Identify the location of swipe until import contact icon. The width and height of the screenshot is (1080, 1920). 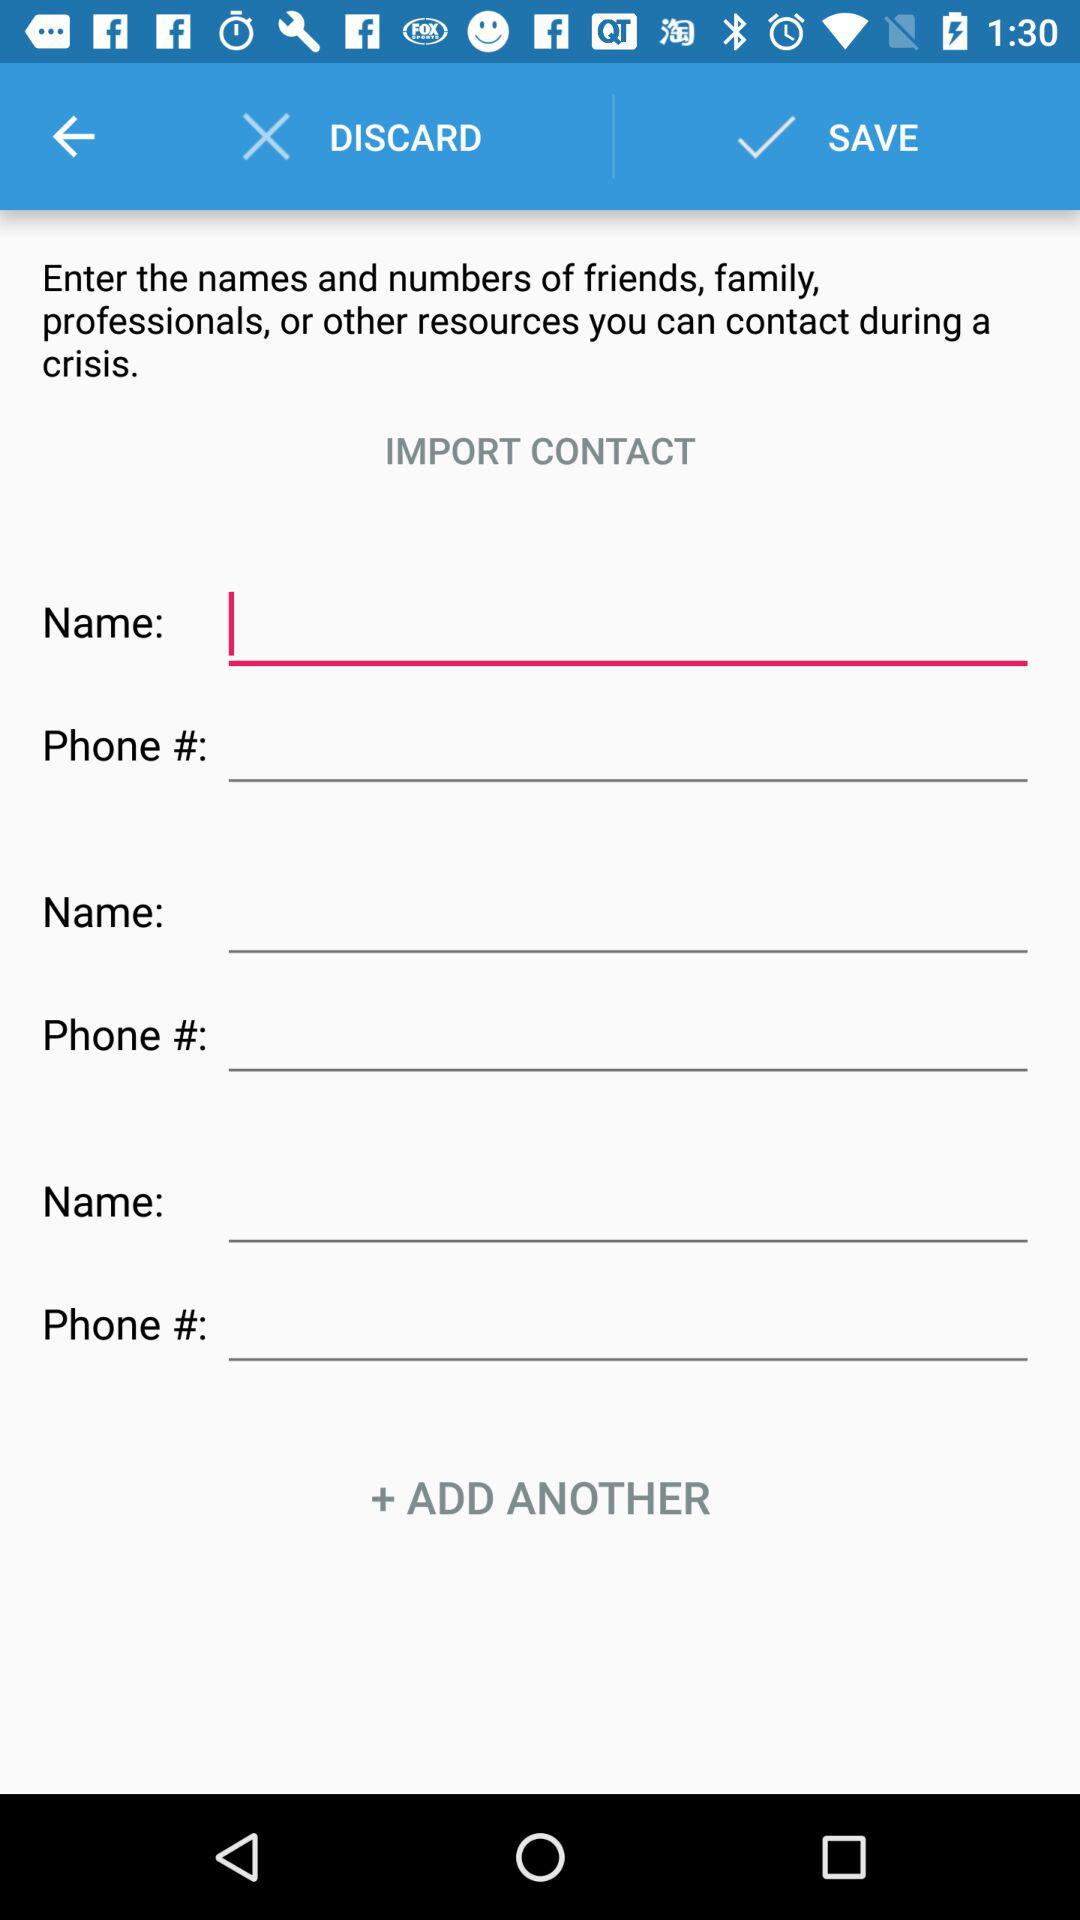
(540, 450).